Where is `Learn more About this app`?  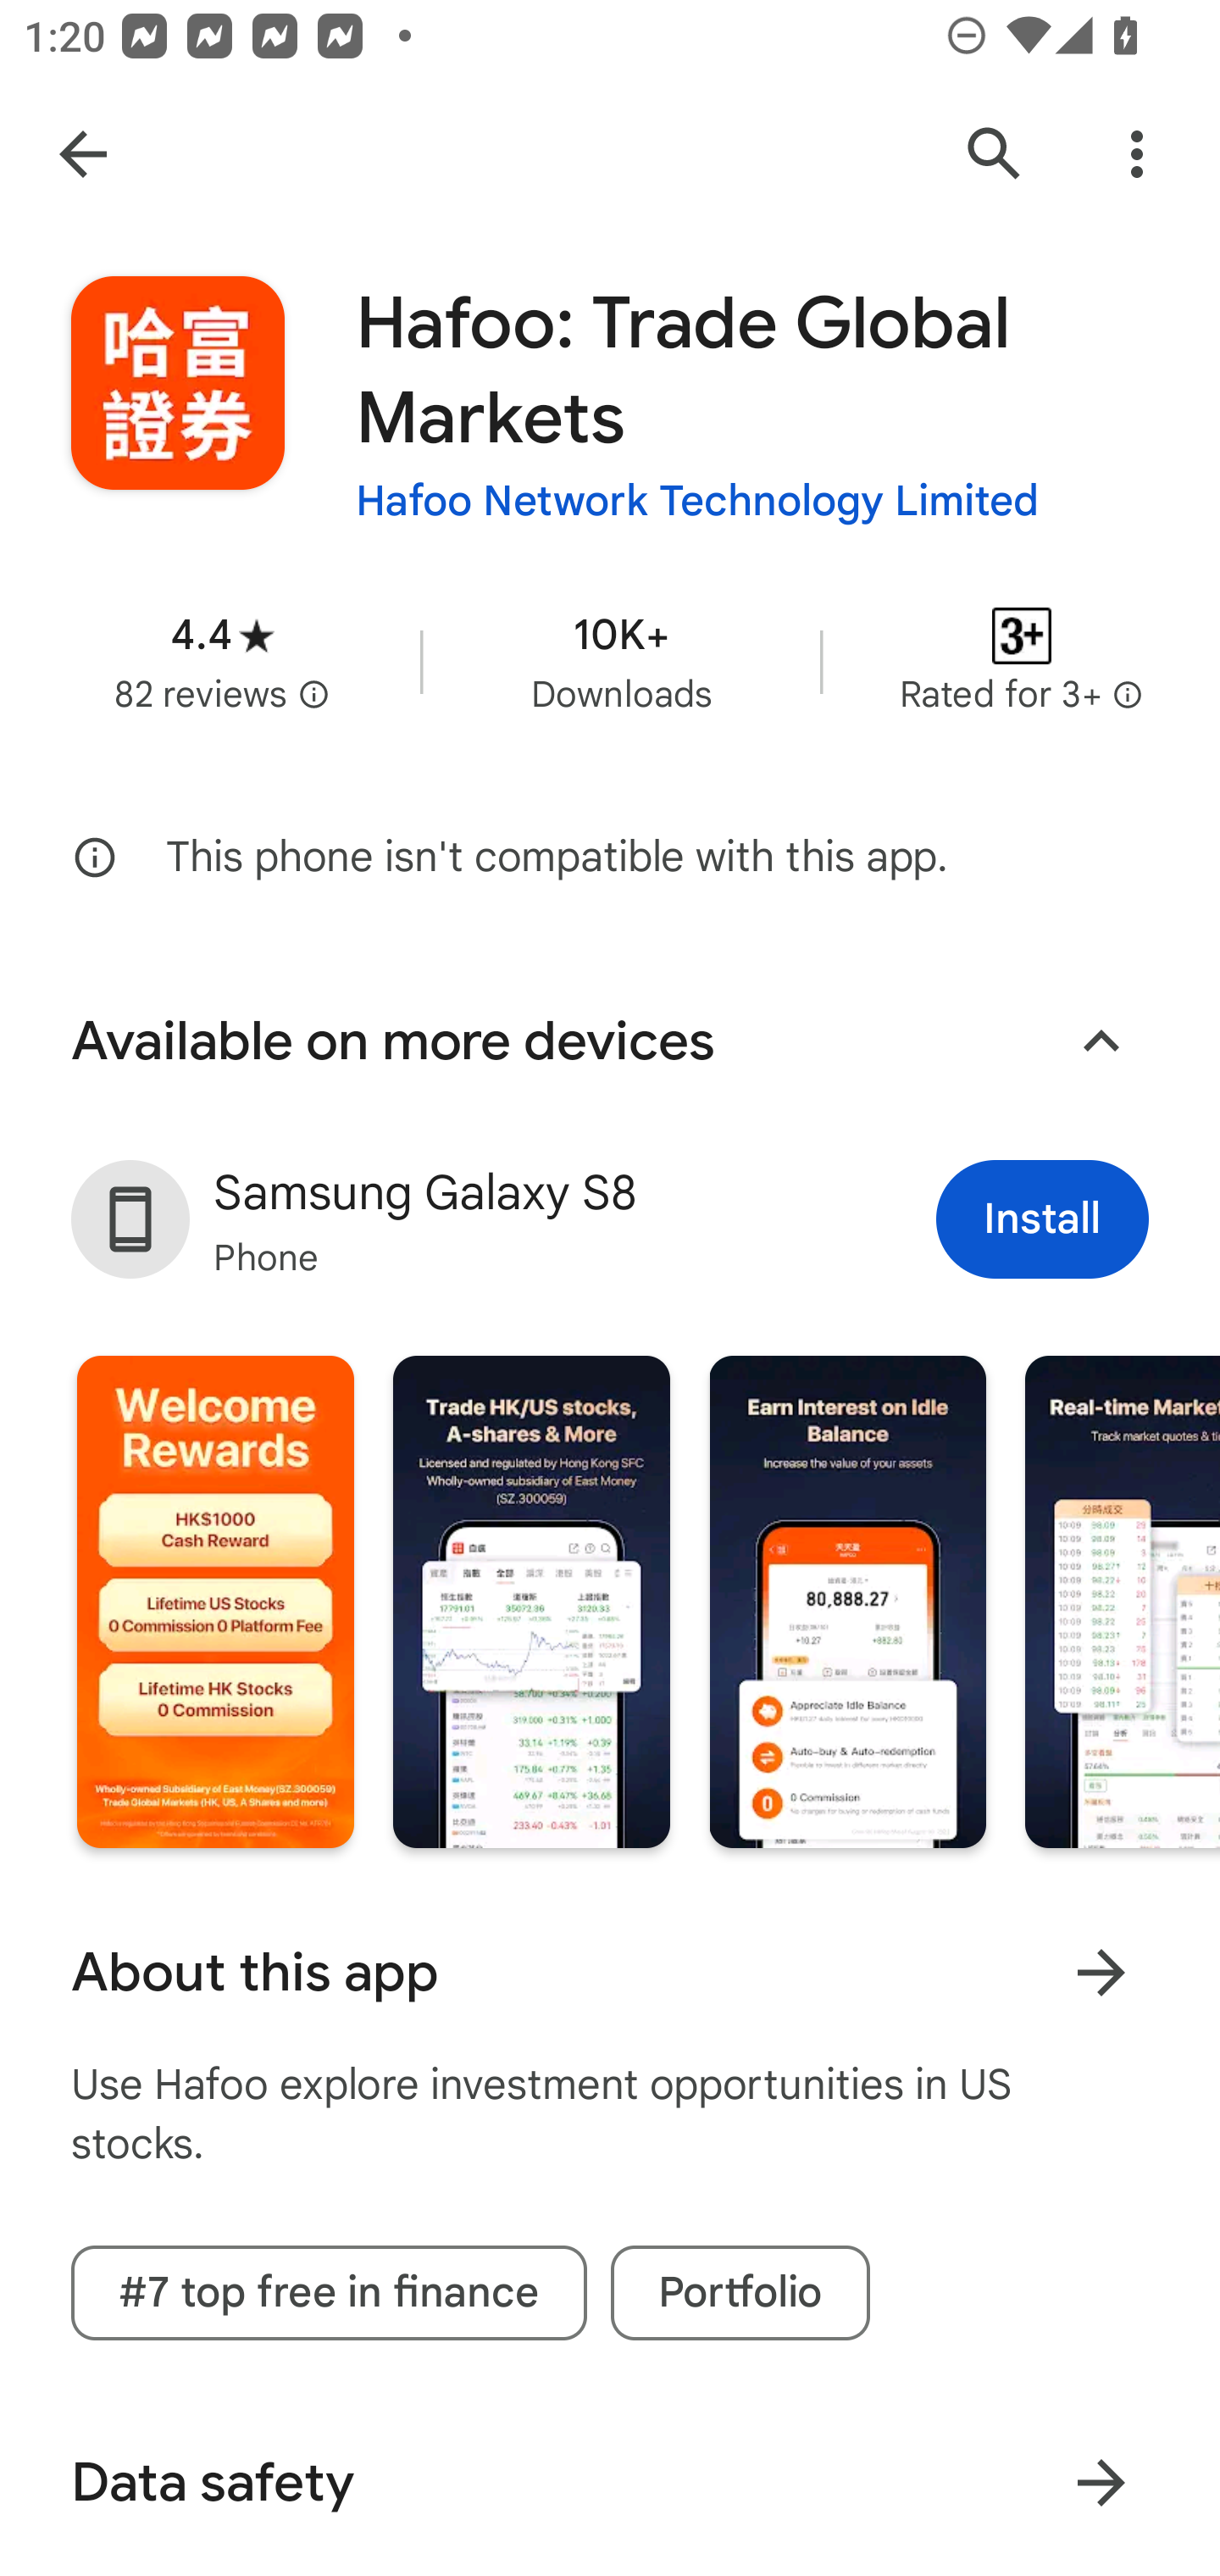
Learn more About this app is located at coordinates (1101, 1971).